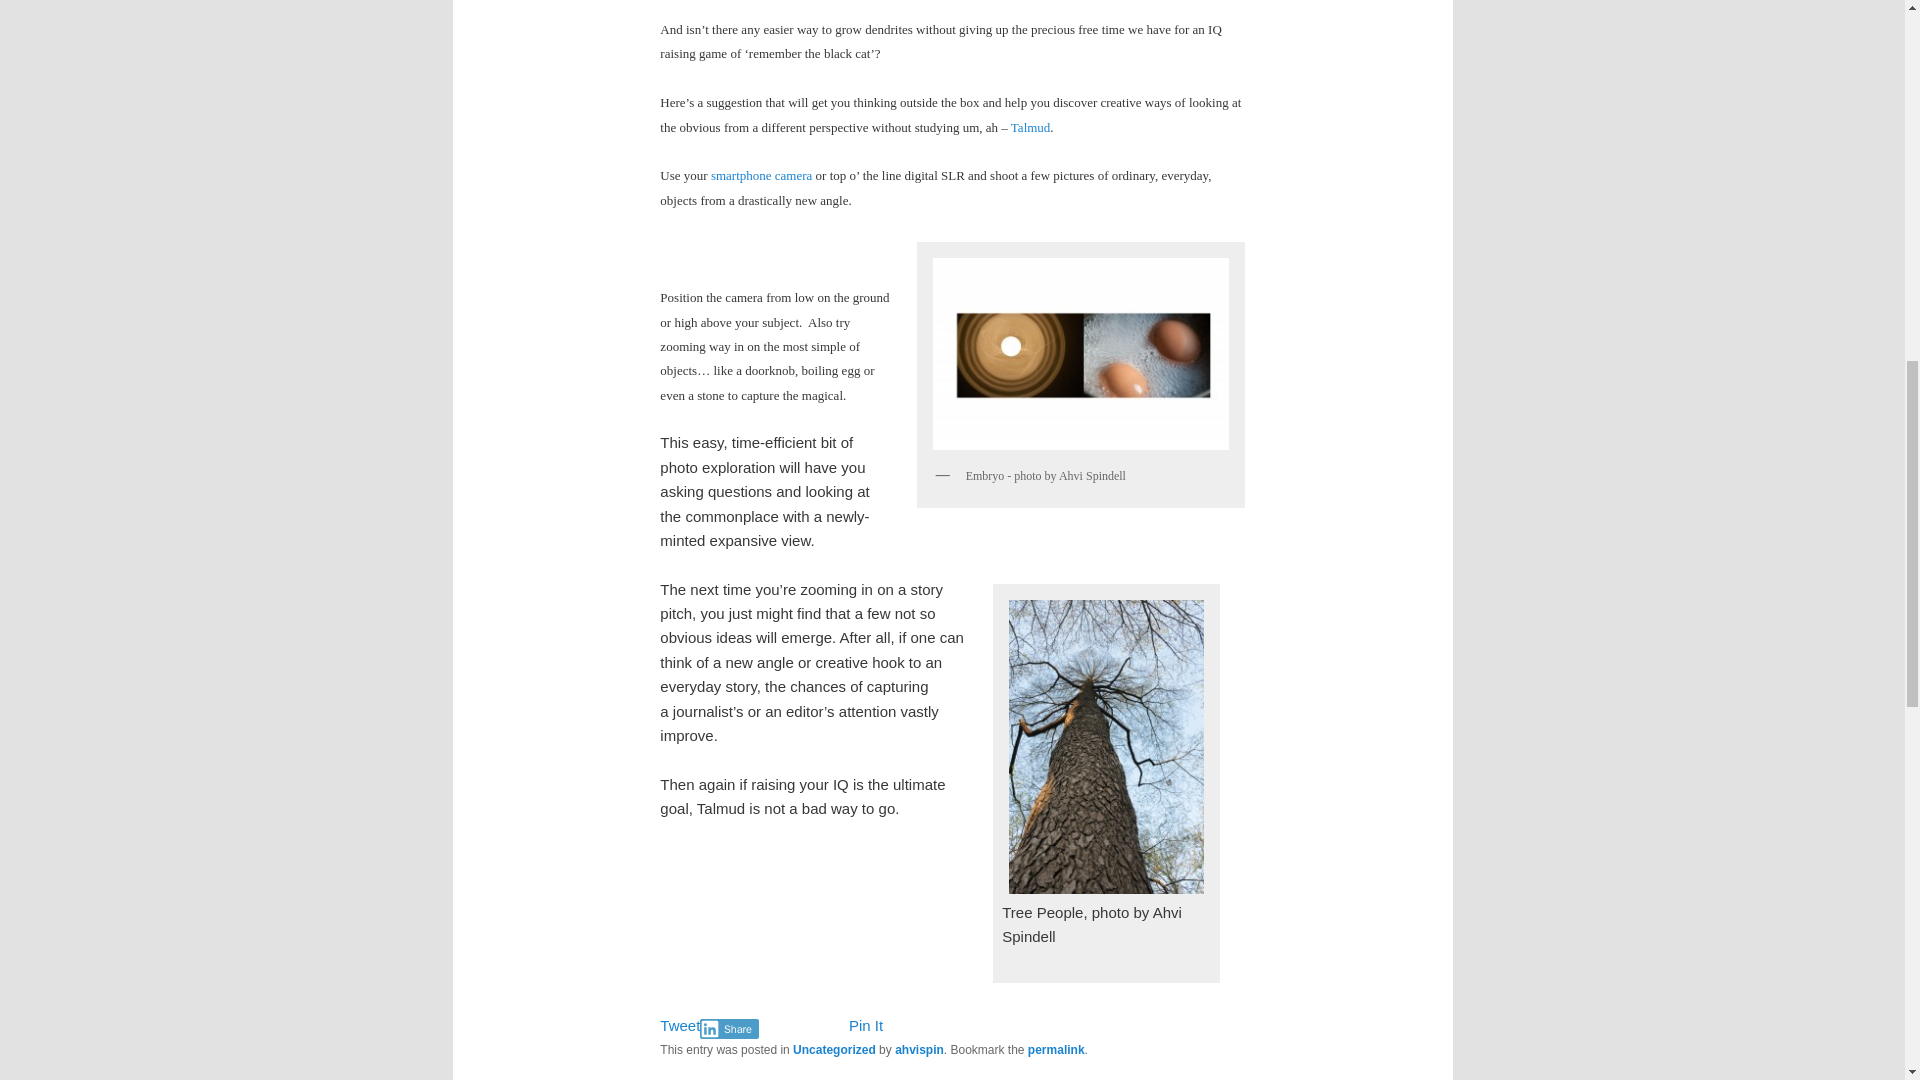  Describe the element at coordinates (919, 1050) in the screenshot. I see `ahvispin` at that location.